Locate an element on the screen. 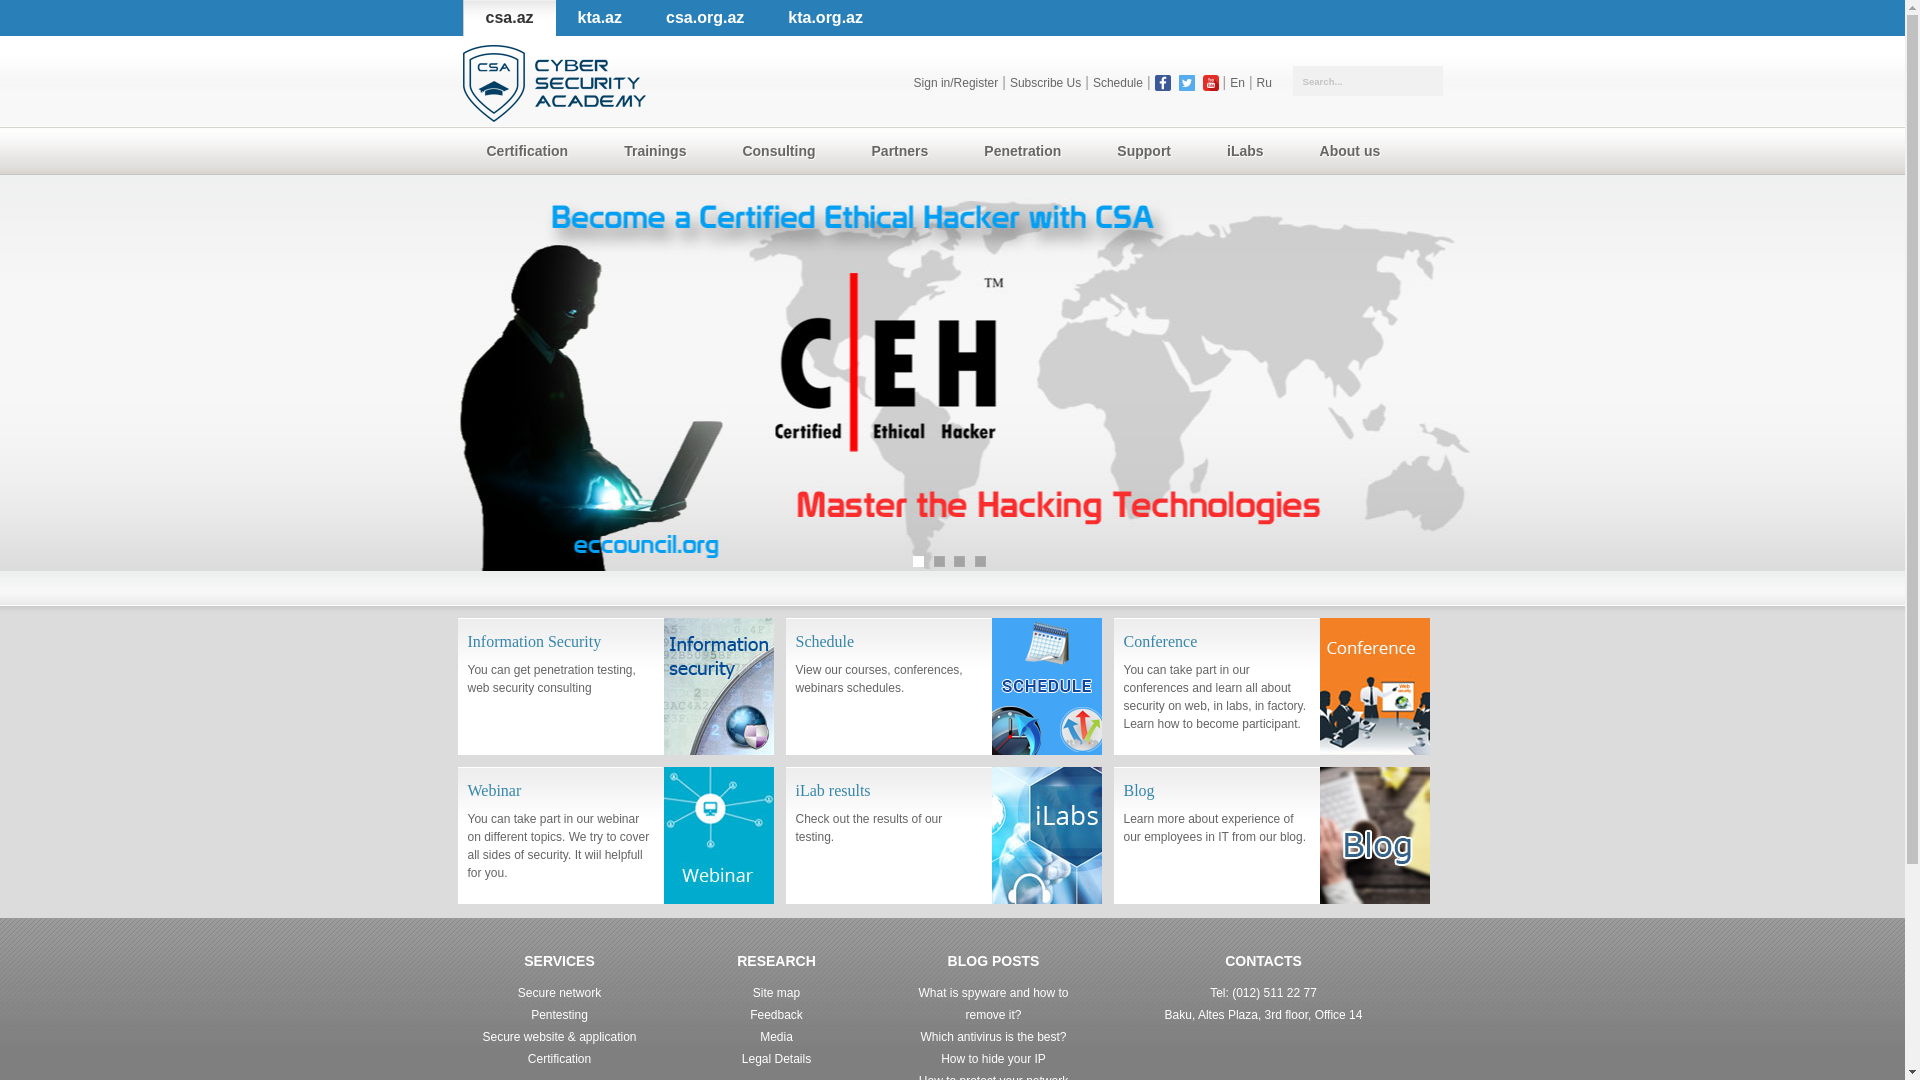 The image size is (1920, 1080). iLab results
Check out the results of our testing. is located at coordinates (944, 836).